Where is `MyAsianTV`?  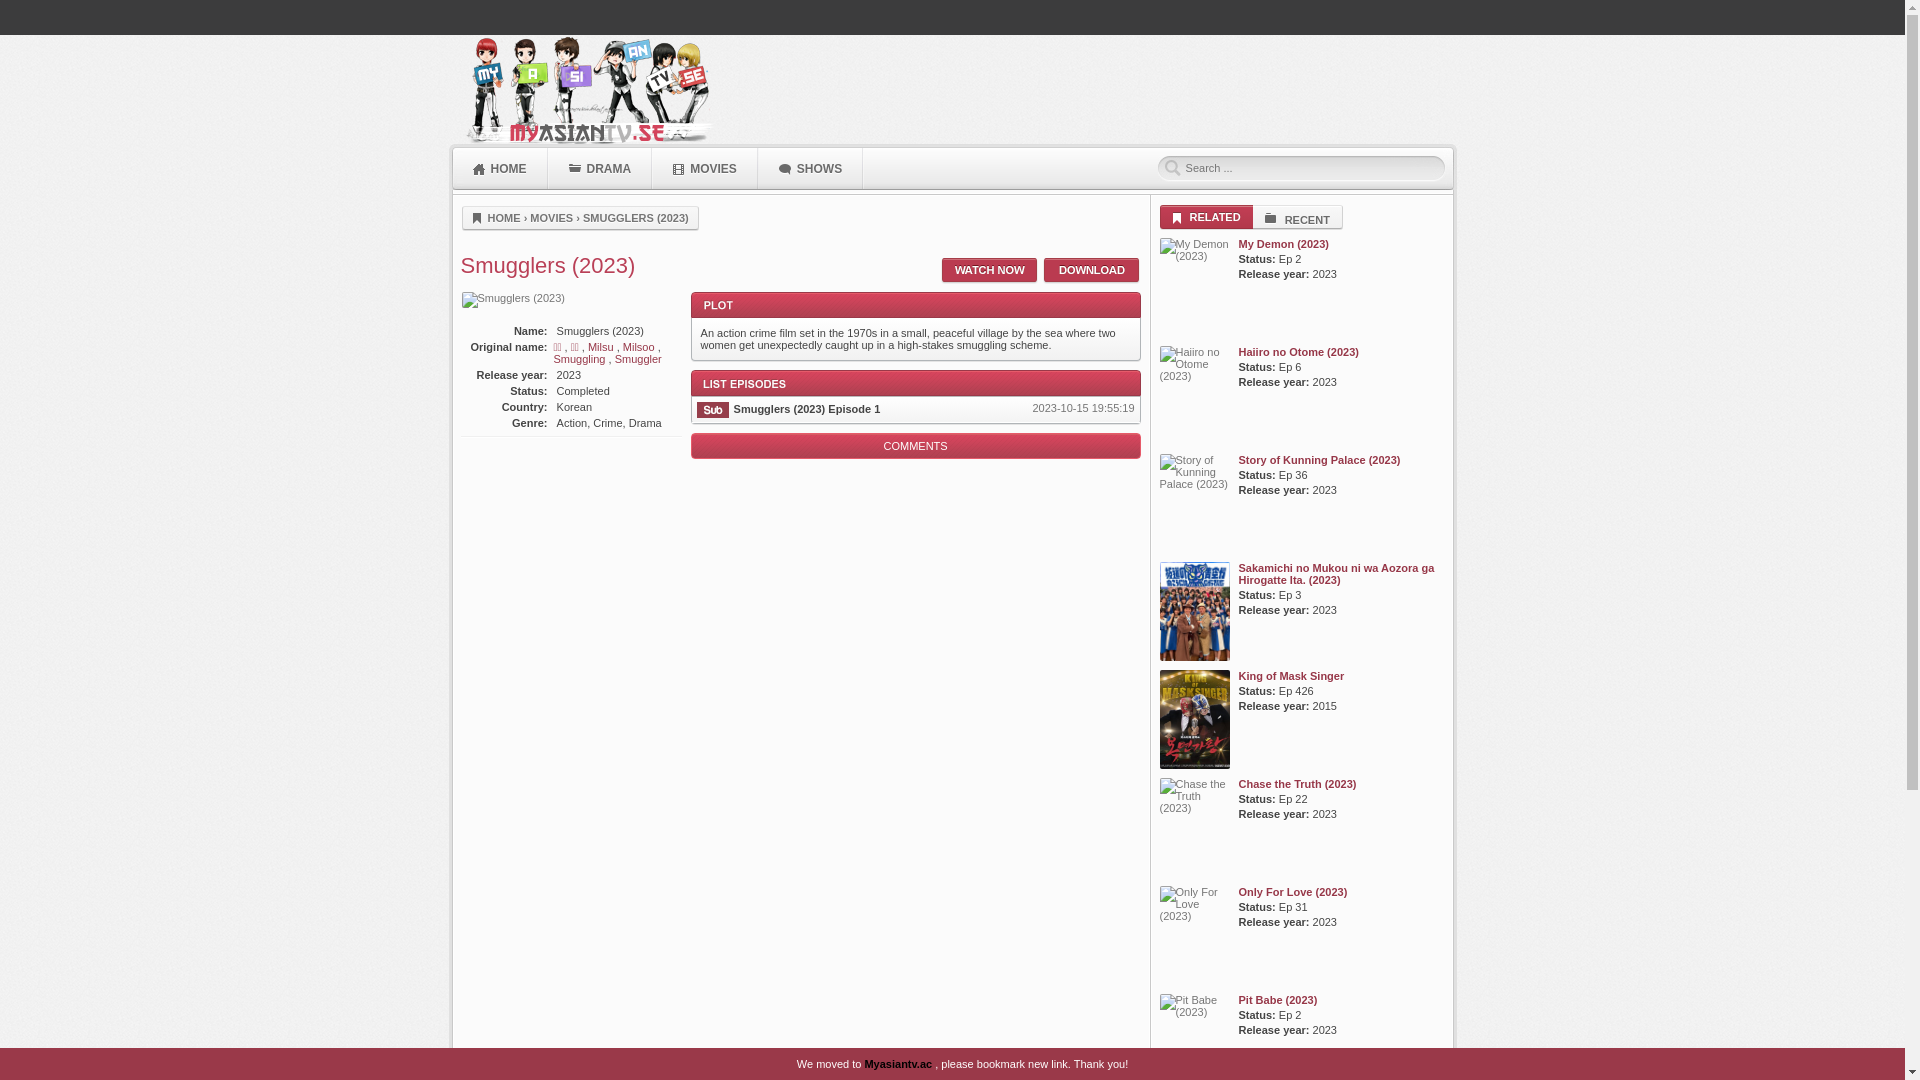 MyAsianTV is located at coordinates (586, 90).